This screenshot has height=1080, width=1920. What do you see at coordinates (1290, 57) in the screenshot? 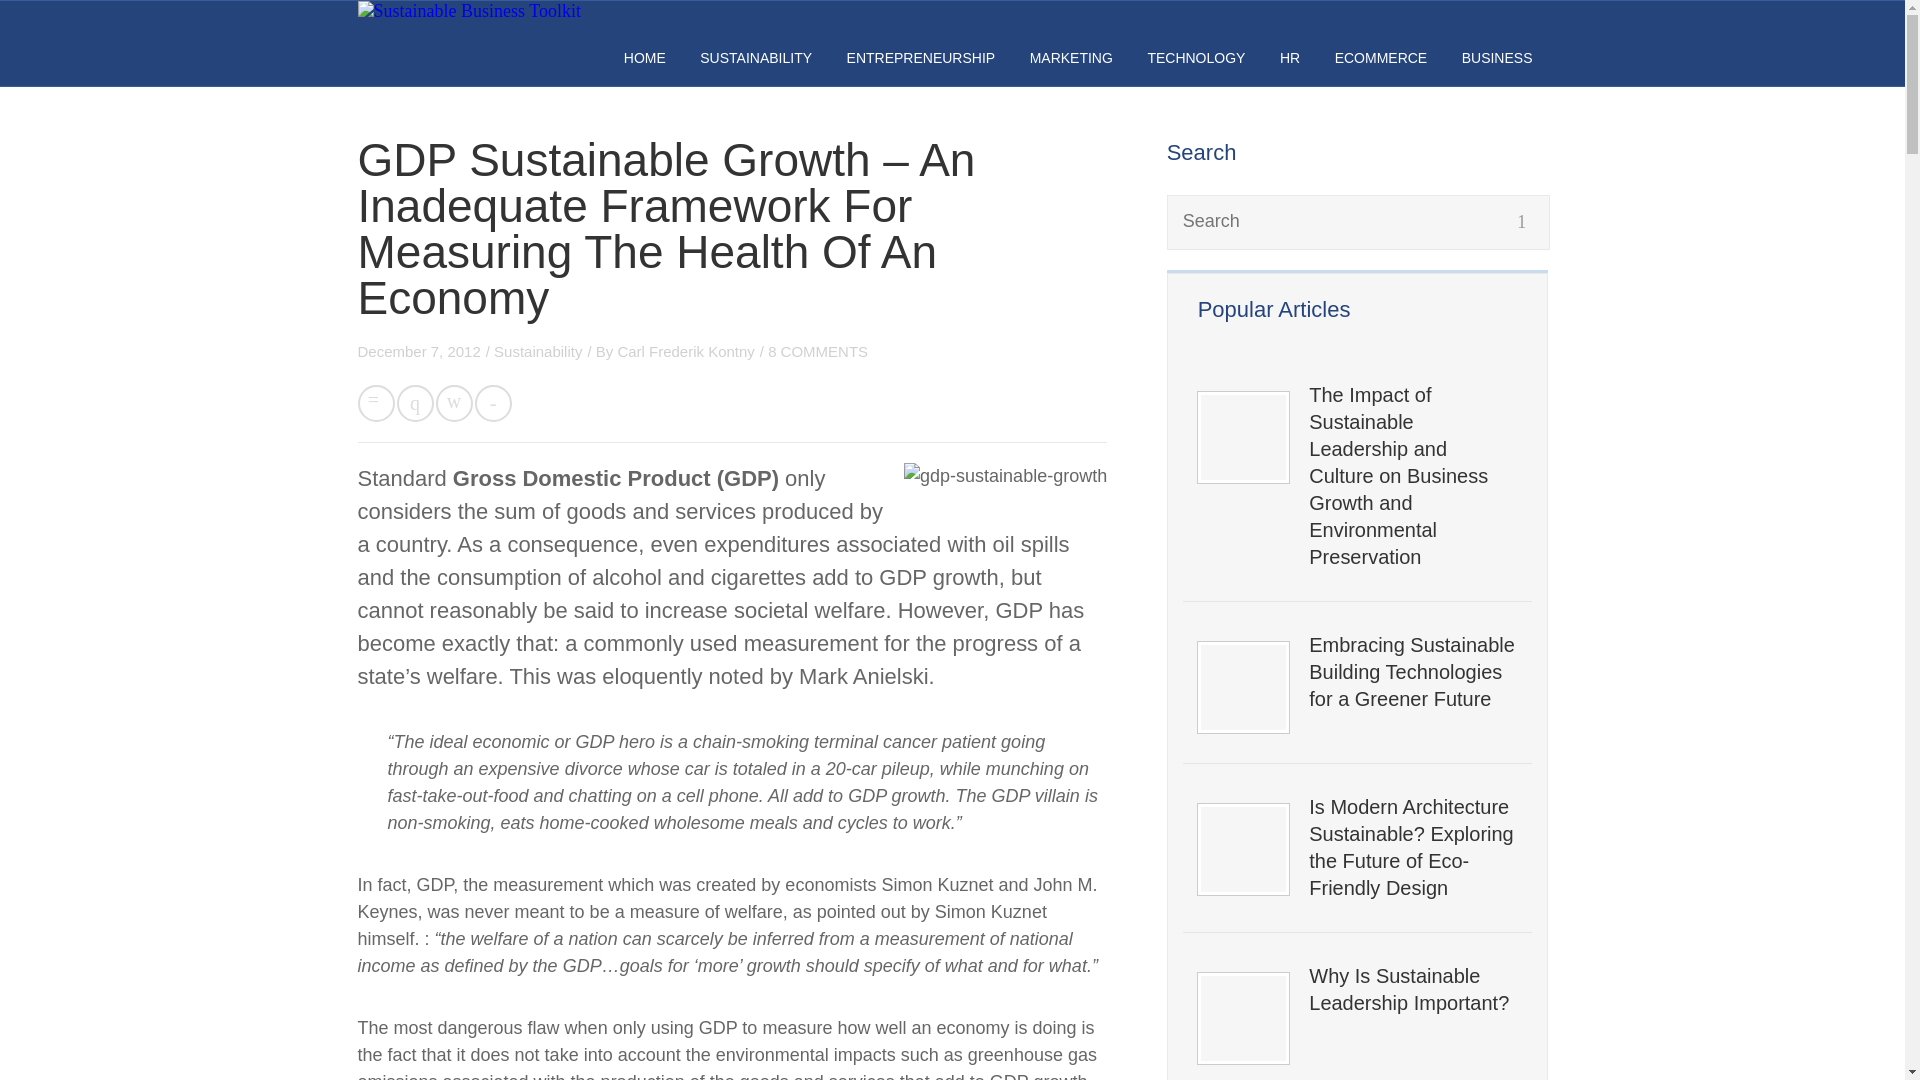
I see `HR` at bounding box center [1290, 57].